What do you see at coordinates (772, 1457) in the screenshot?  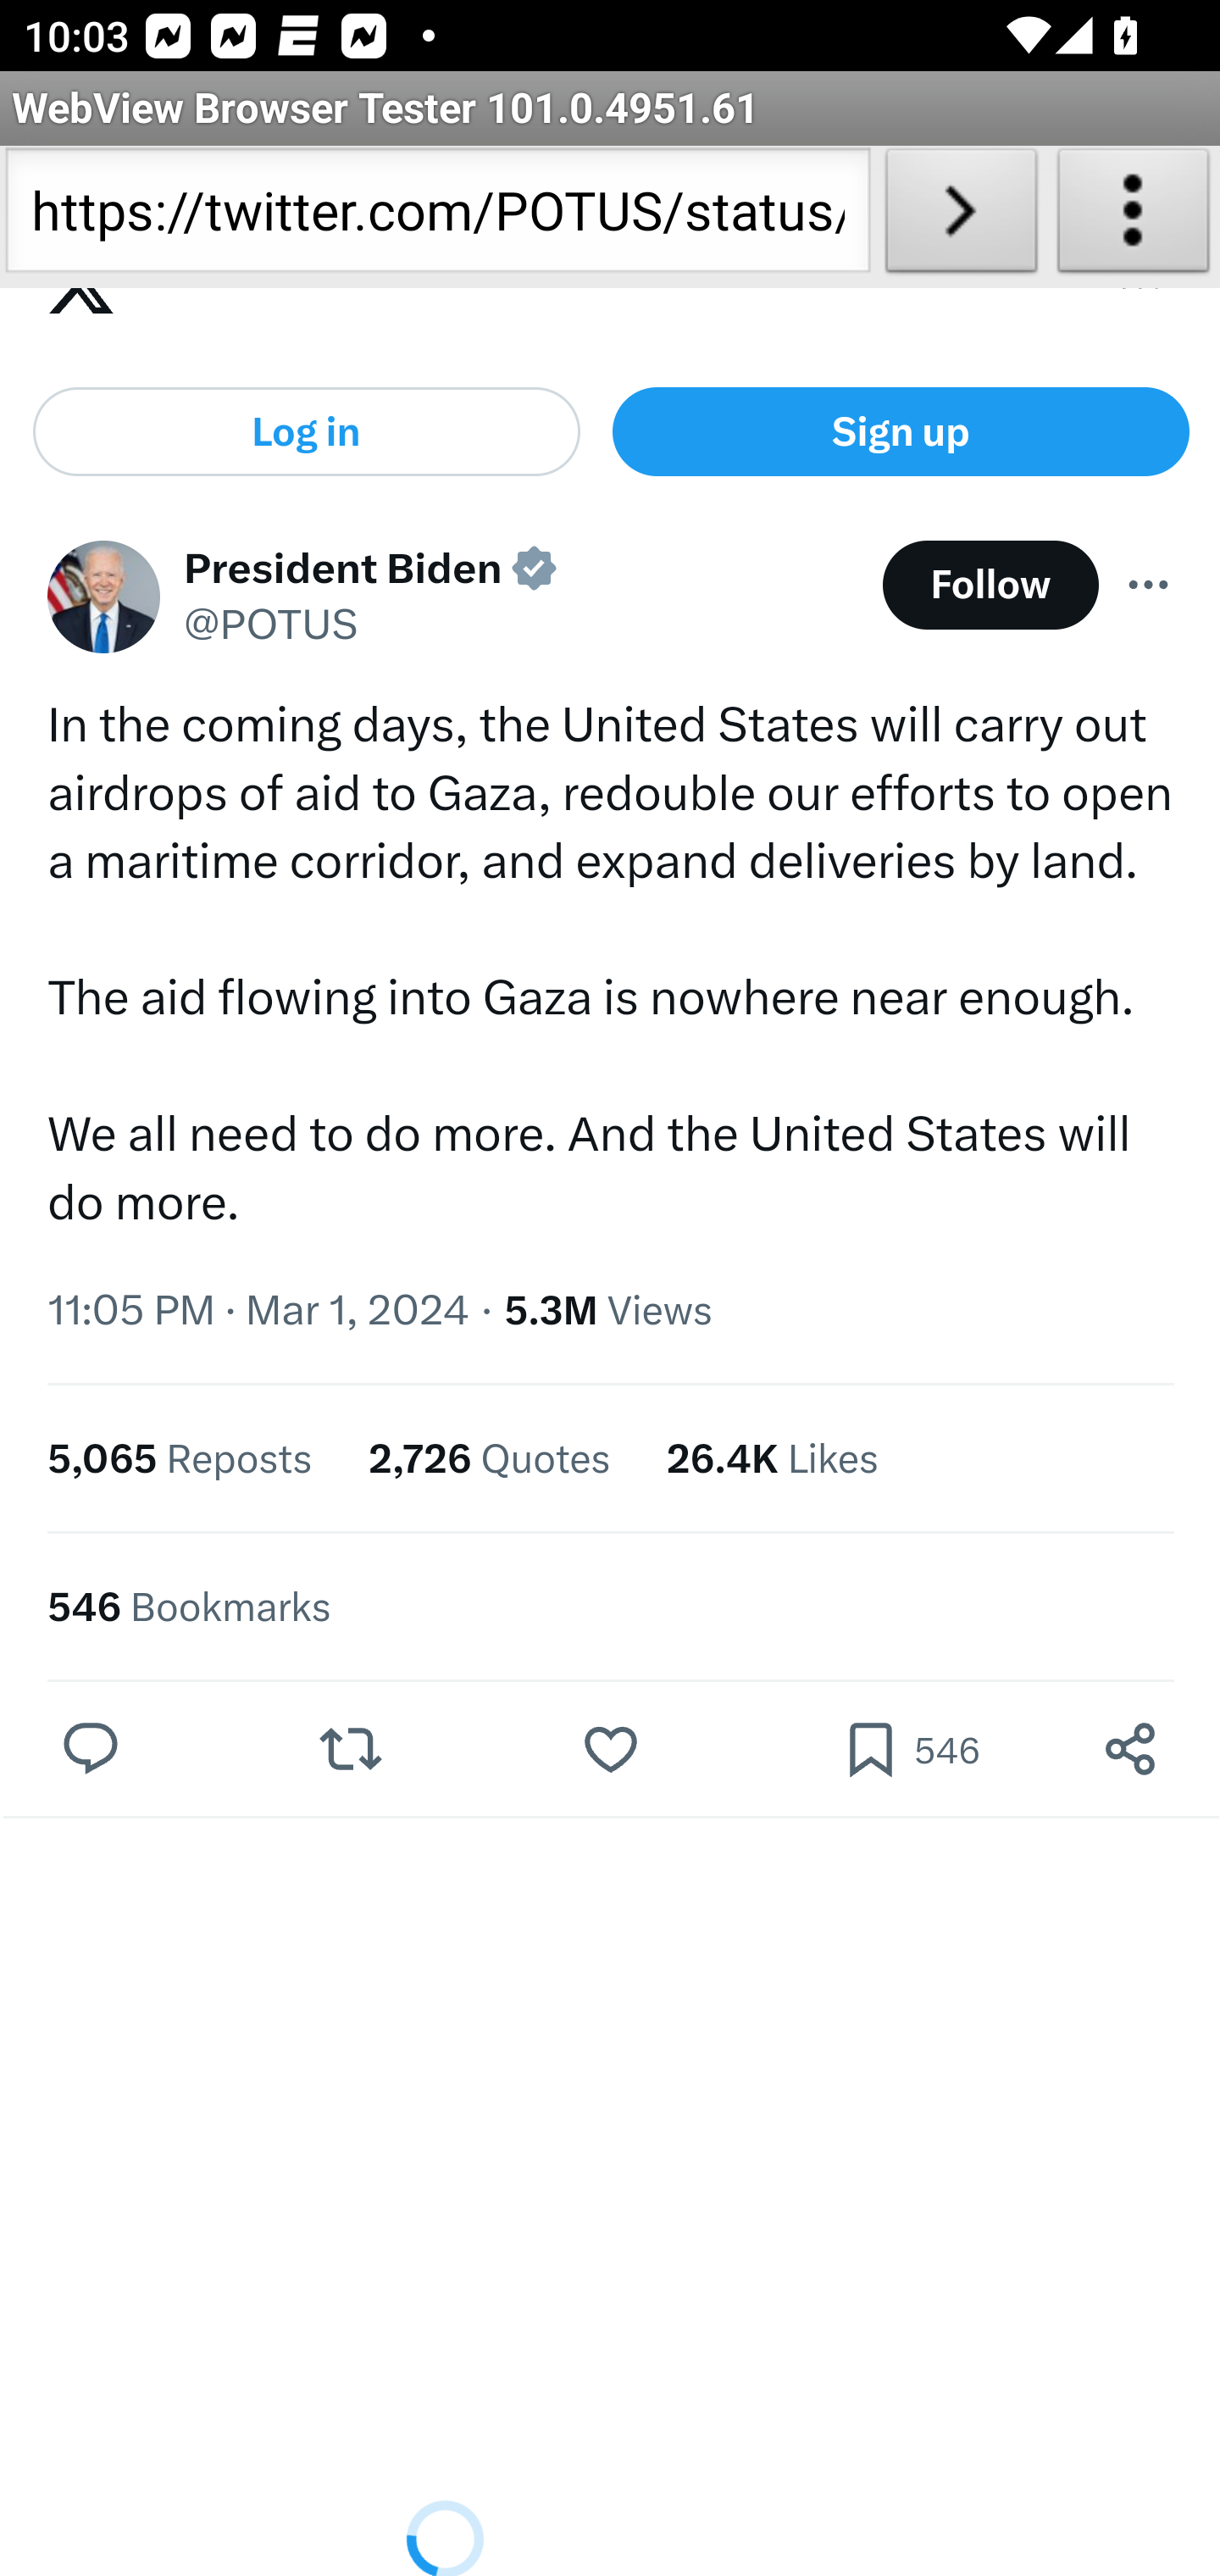 I see `26.4K Likes 26.4K   Likes` at bounding box center [772, 1457].